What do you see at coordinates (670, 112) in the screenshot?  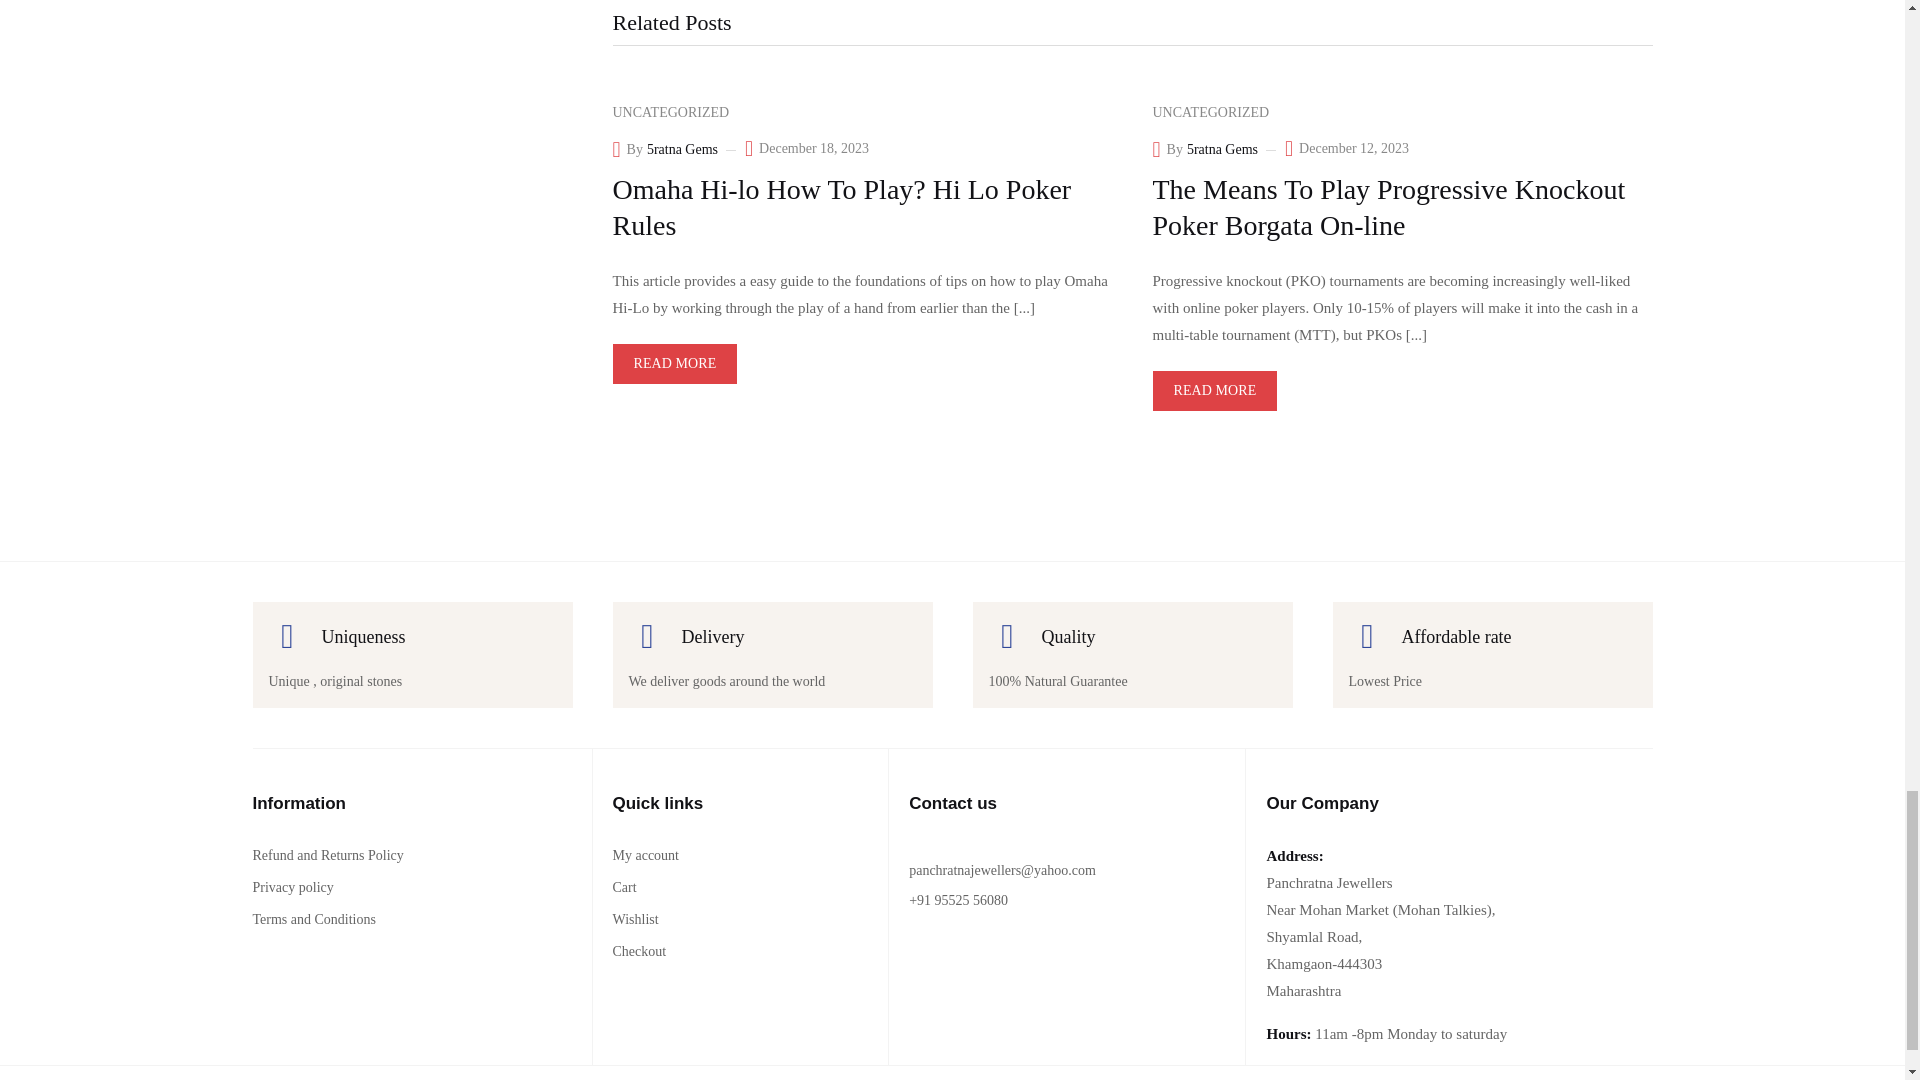 I see `View all posts in Uncategorized` at bounding box center [670, 112].